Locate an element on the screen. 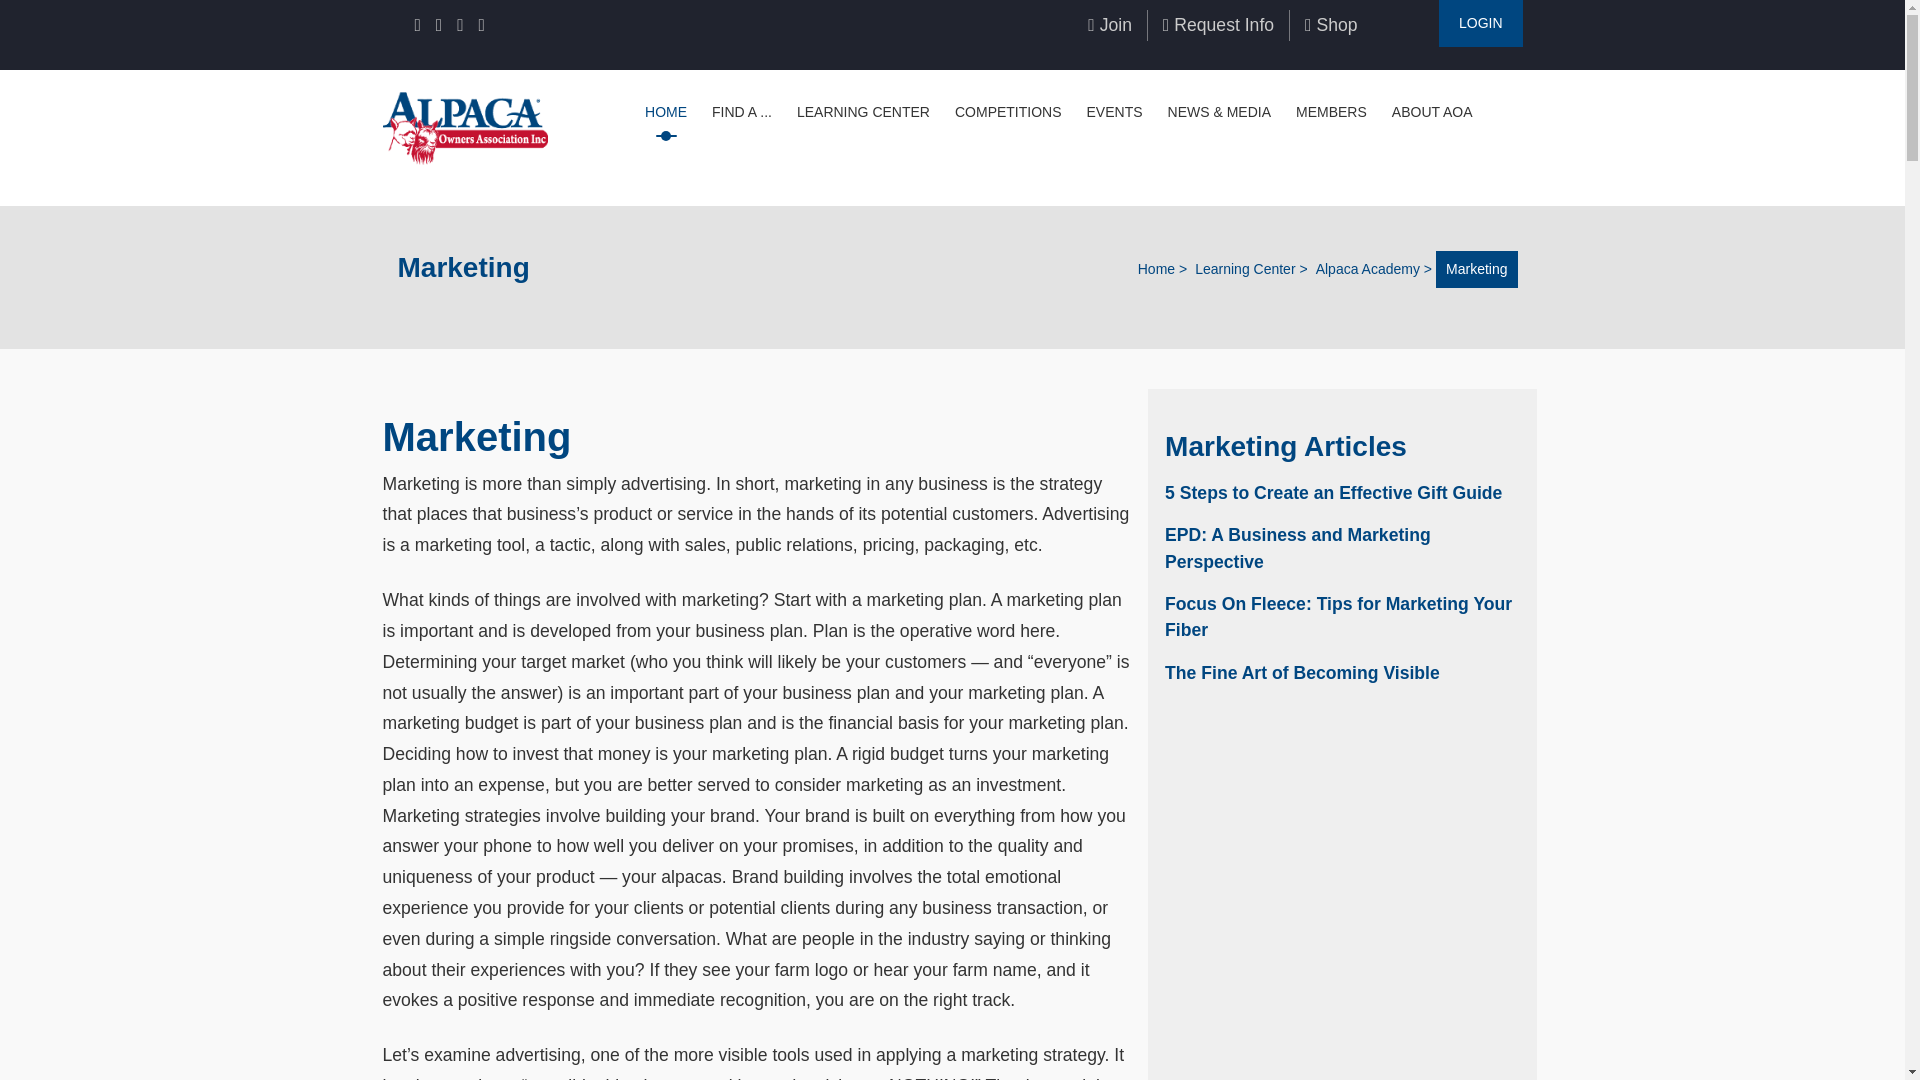 The height and width of the screenshot is (1080, 1920). Request Information on Alpacas is located at coordinates (1218, 24).